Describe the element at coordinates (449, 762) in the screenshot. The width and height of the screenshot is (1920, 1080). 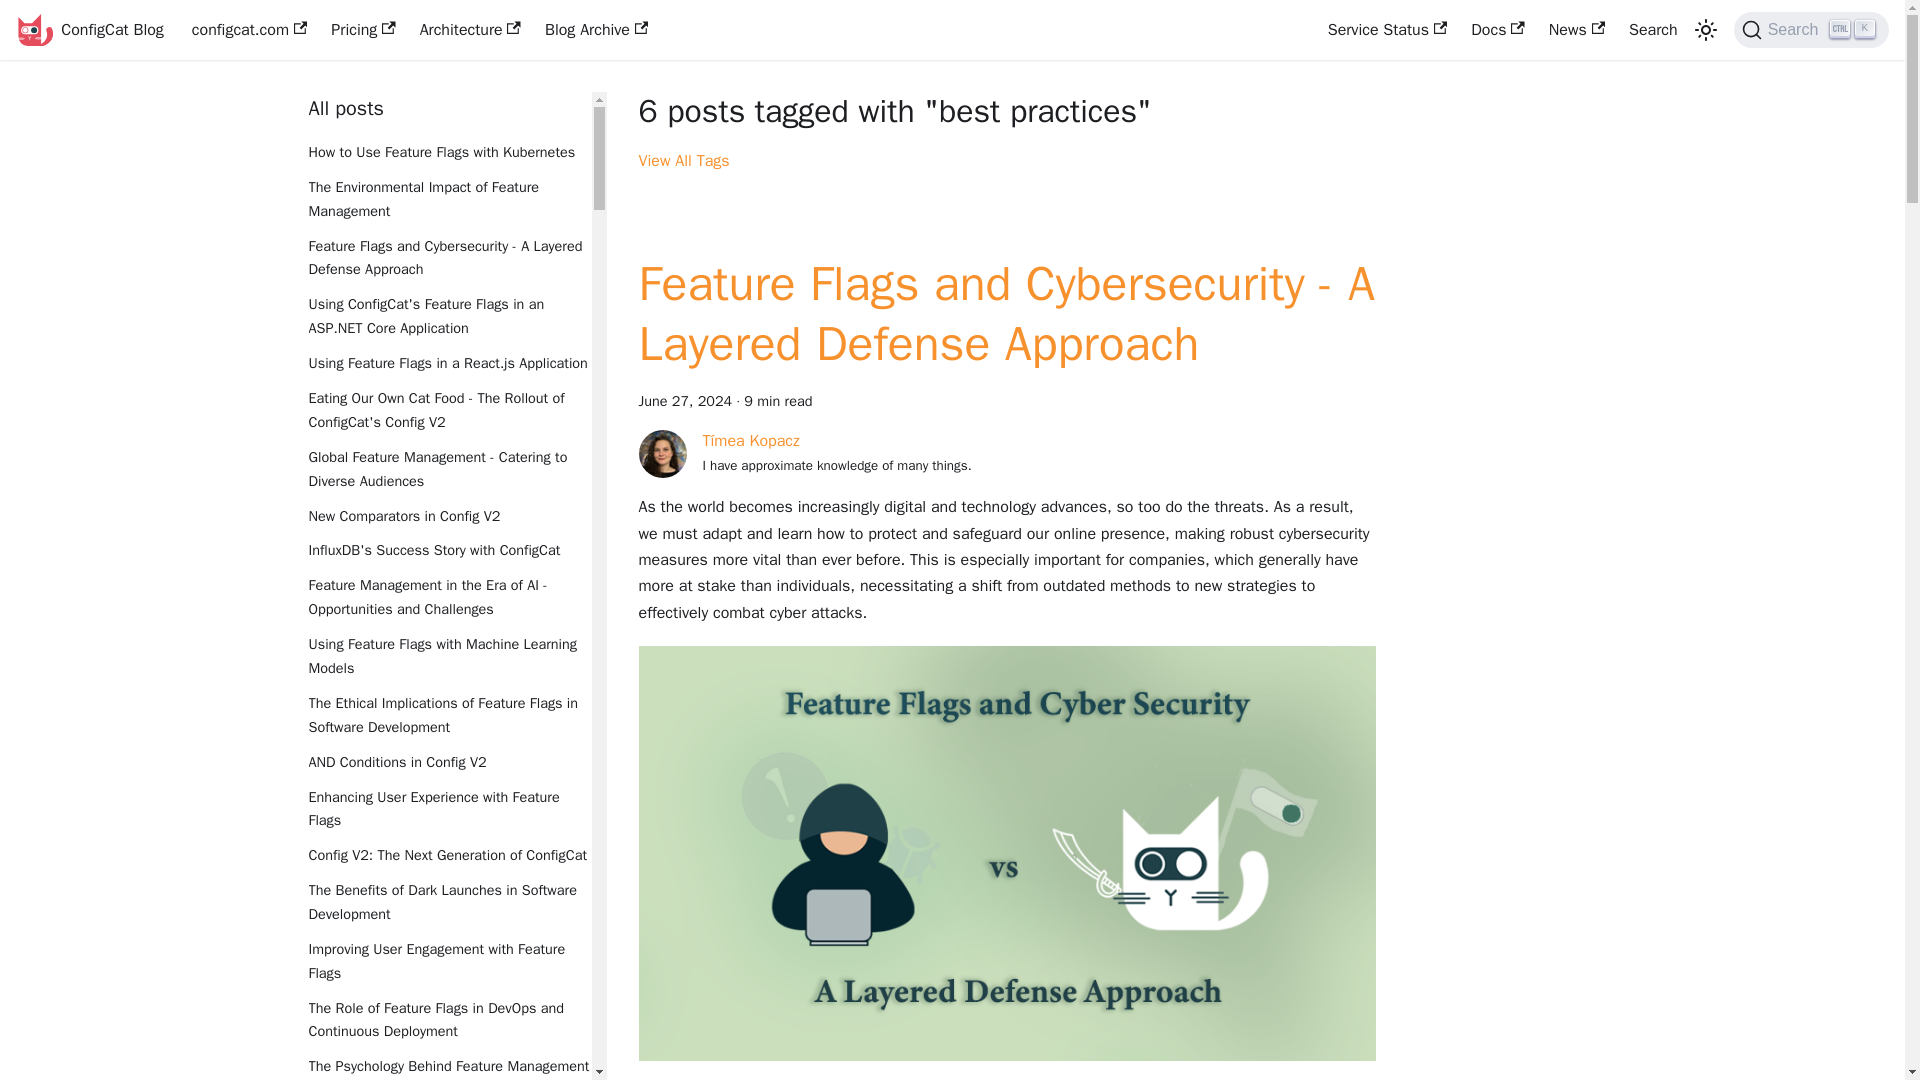
I see `AND Conditions in Config V2` at that location.